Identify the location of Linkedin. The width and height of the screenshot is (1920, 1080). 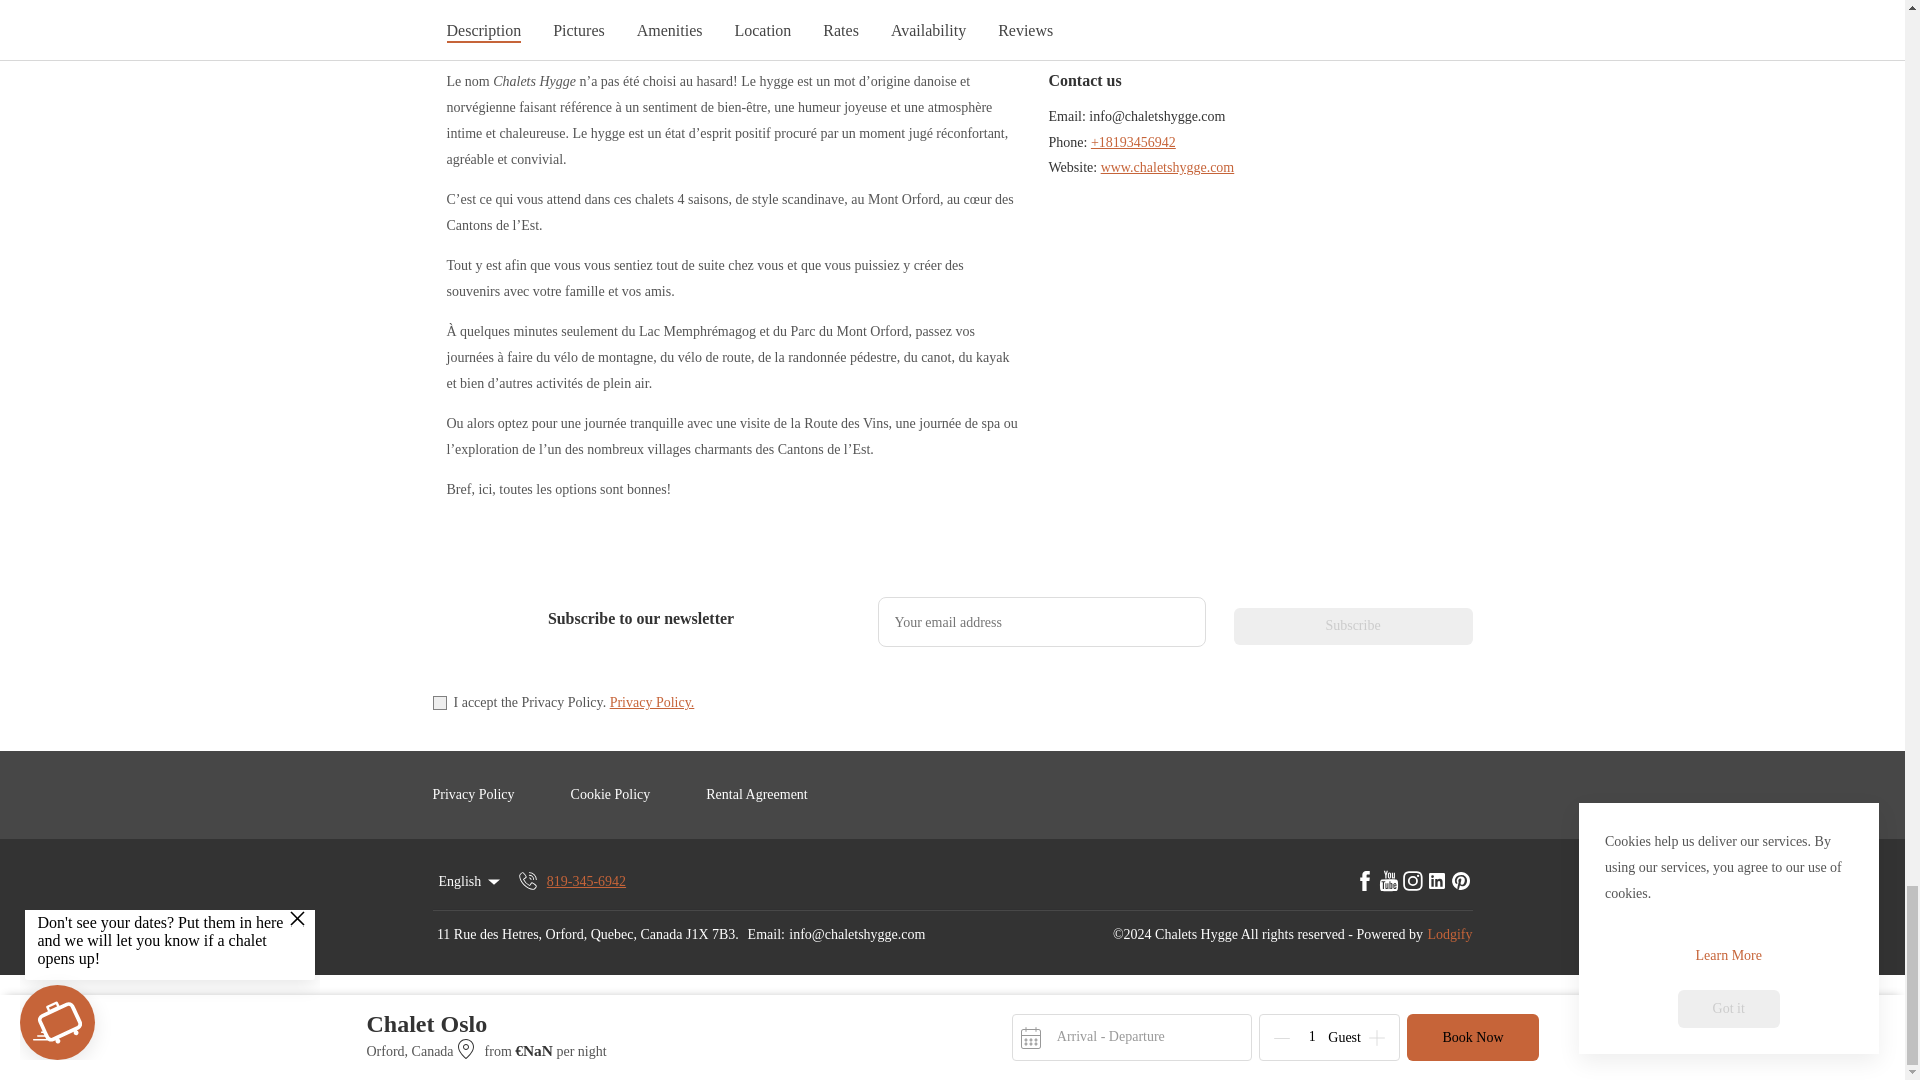
(1436, 882).